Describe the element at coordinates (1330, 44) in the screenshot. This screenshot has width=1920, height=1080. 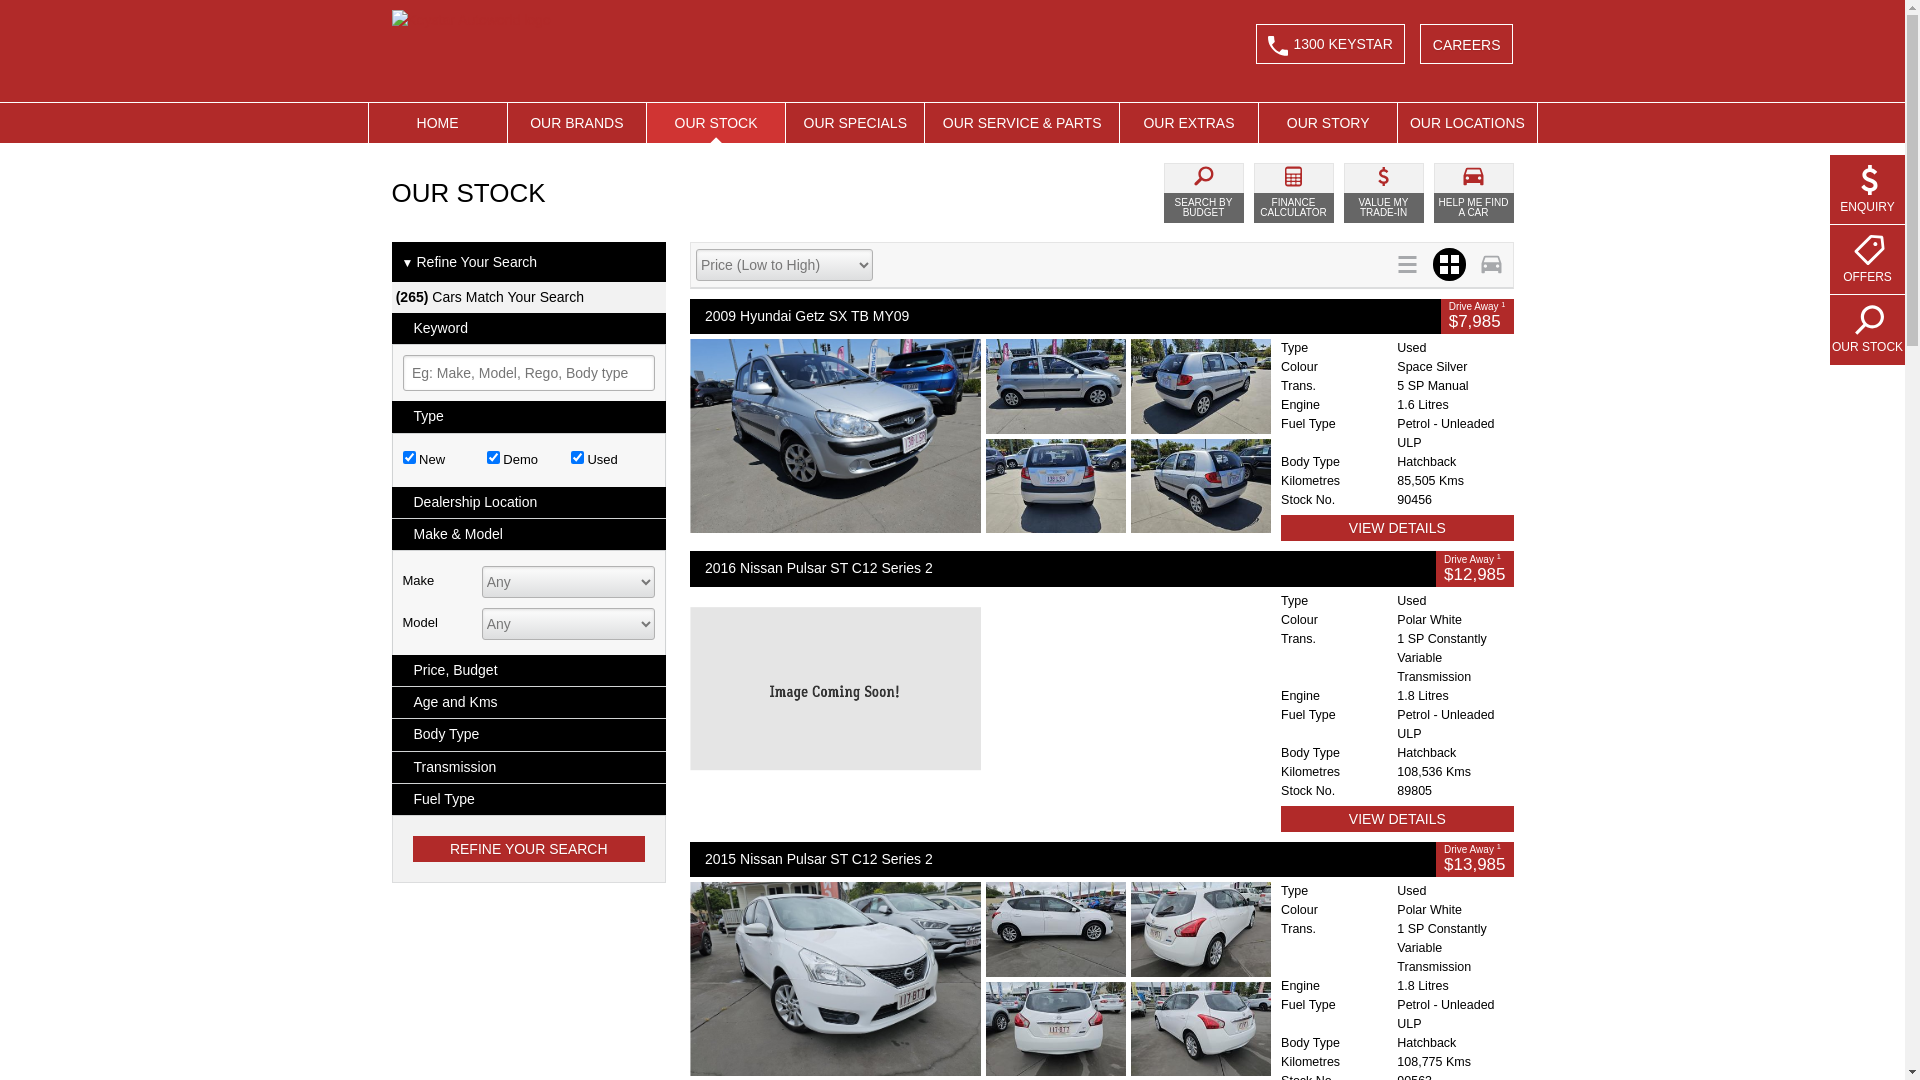
I see `1300 KEYSTAR` at that location.